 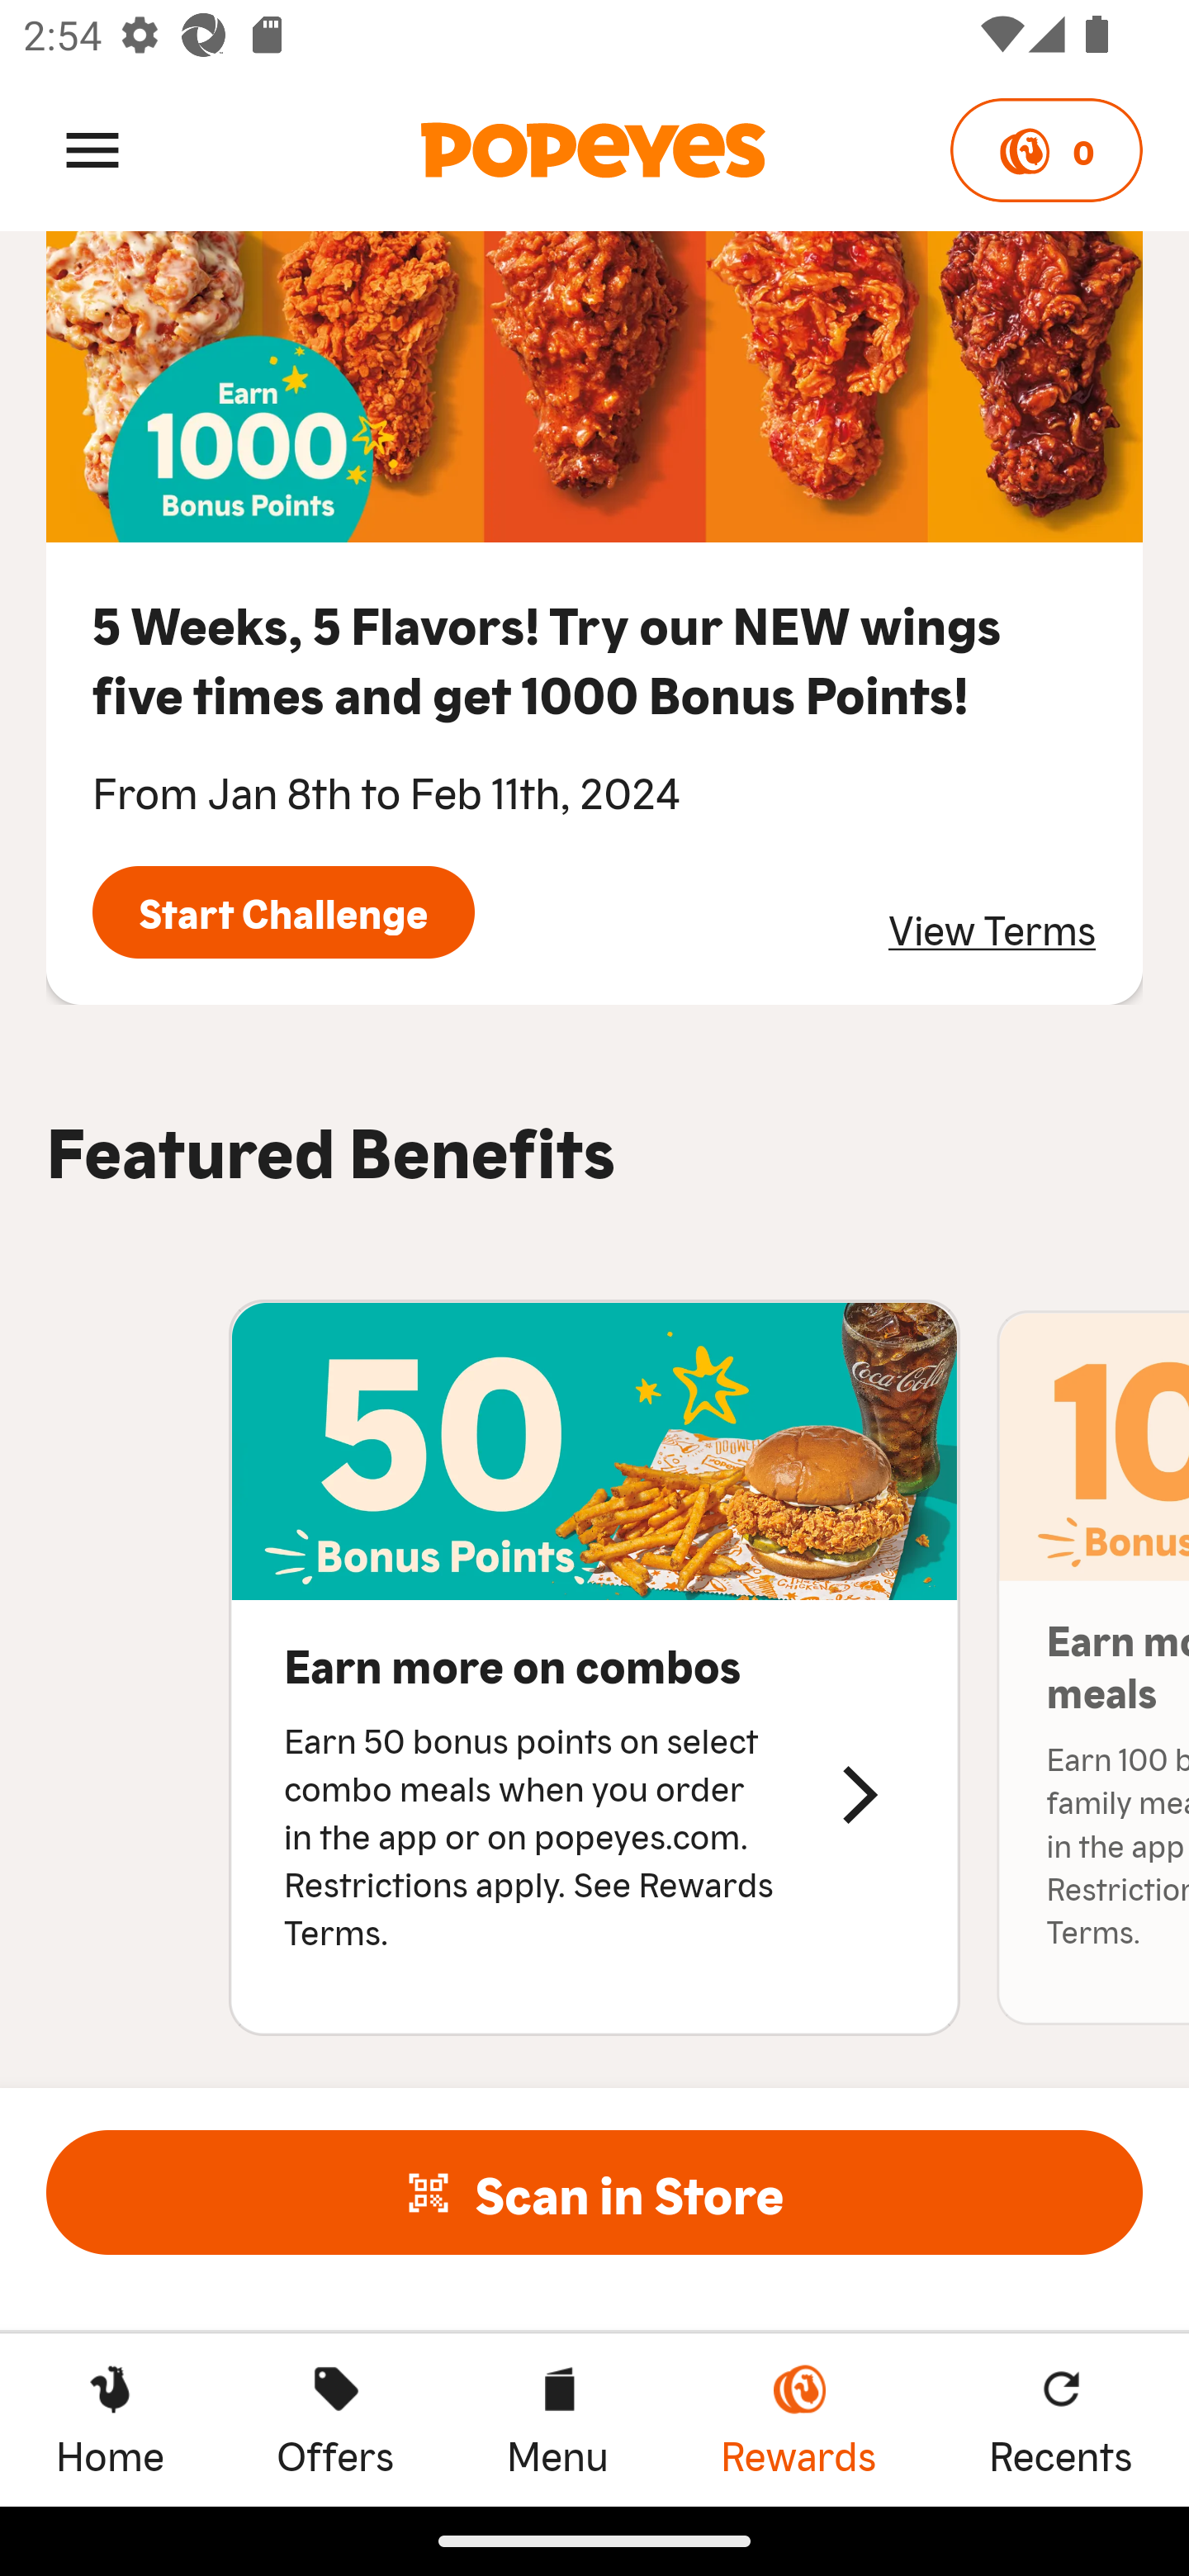 I want to click on Menu Menu Menu, so click(x=557, y=2419).